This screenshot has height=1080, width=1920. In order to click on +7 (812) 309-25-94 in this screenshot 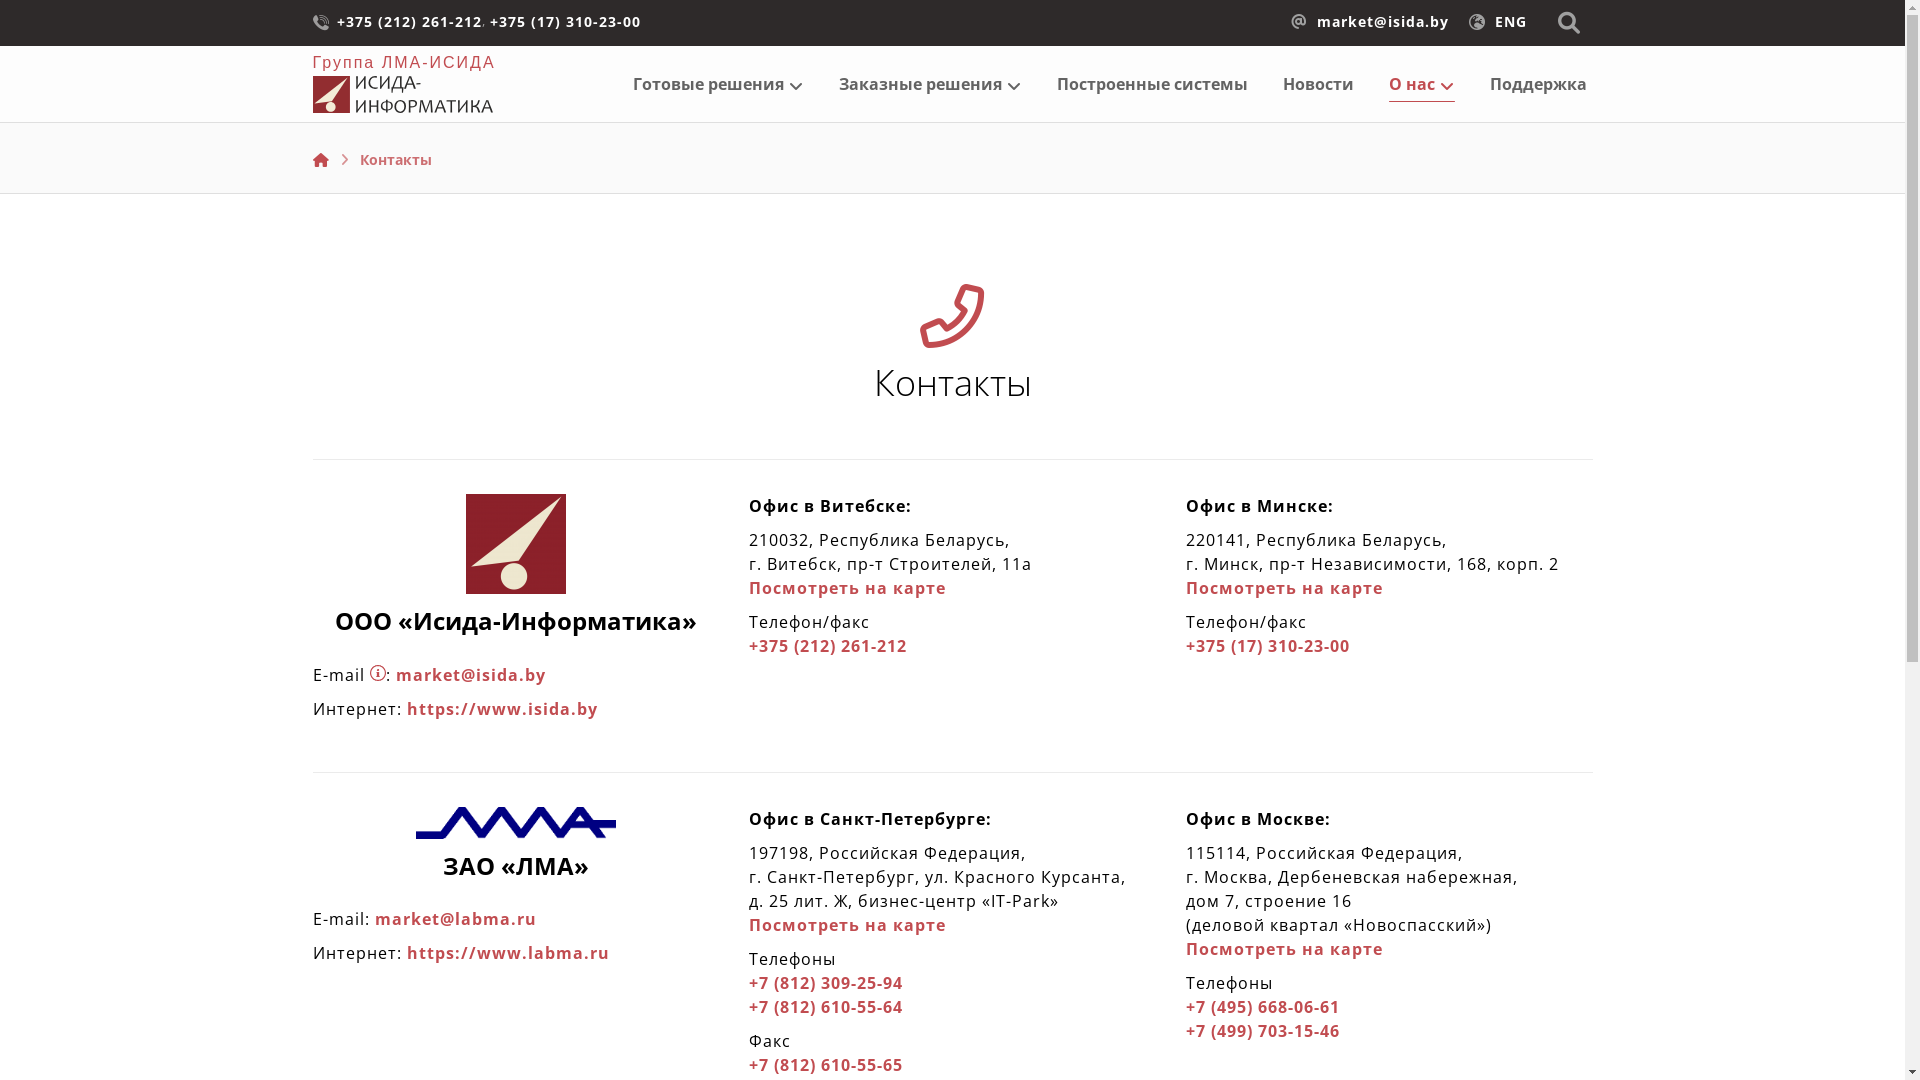, I will do `click(952, 983)`.